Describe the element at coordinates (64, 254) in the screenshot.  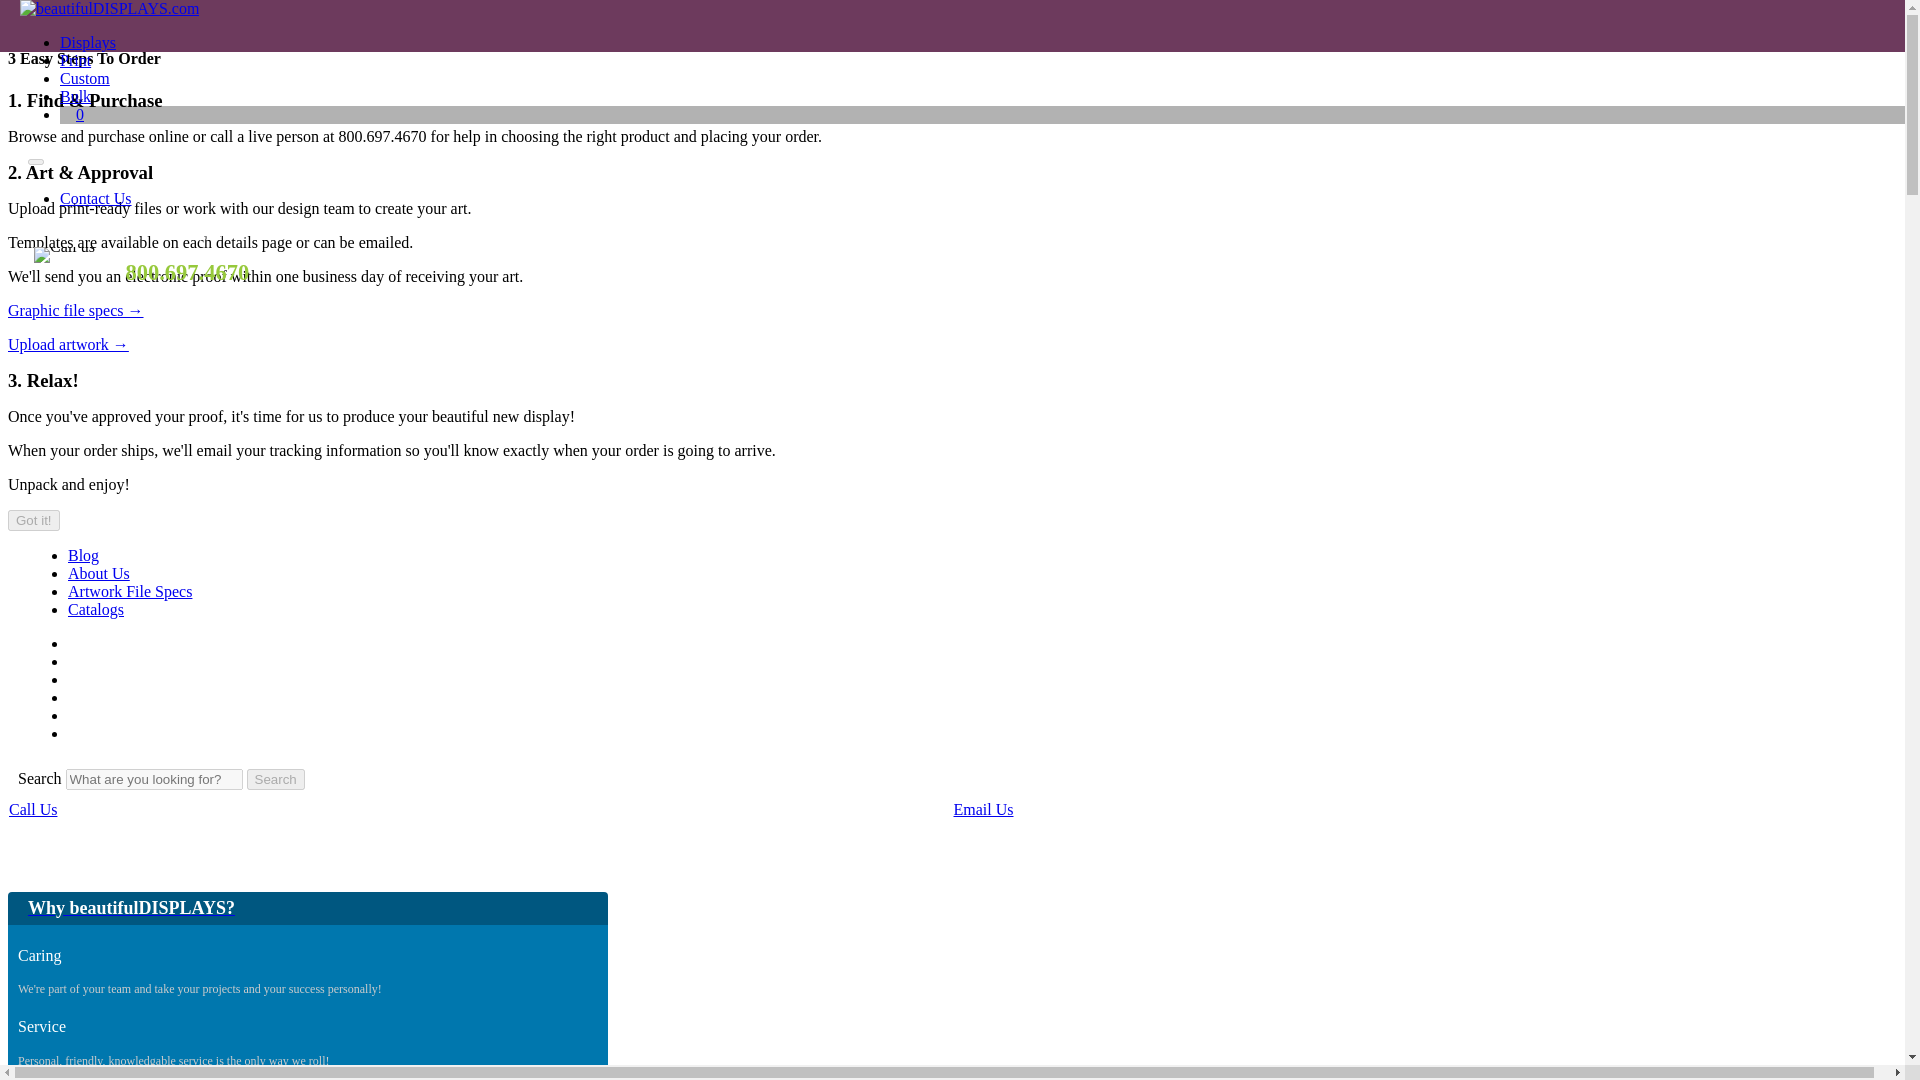
I see `Call us` at that location.